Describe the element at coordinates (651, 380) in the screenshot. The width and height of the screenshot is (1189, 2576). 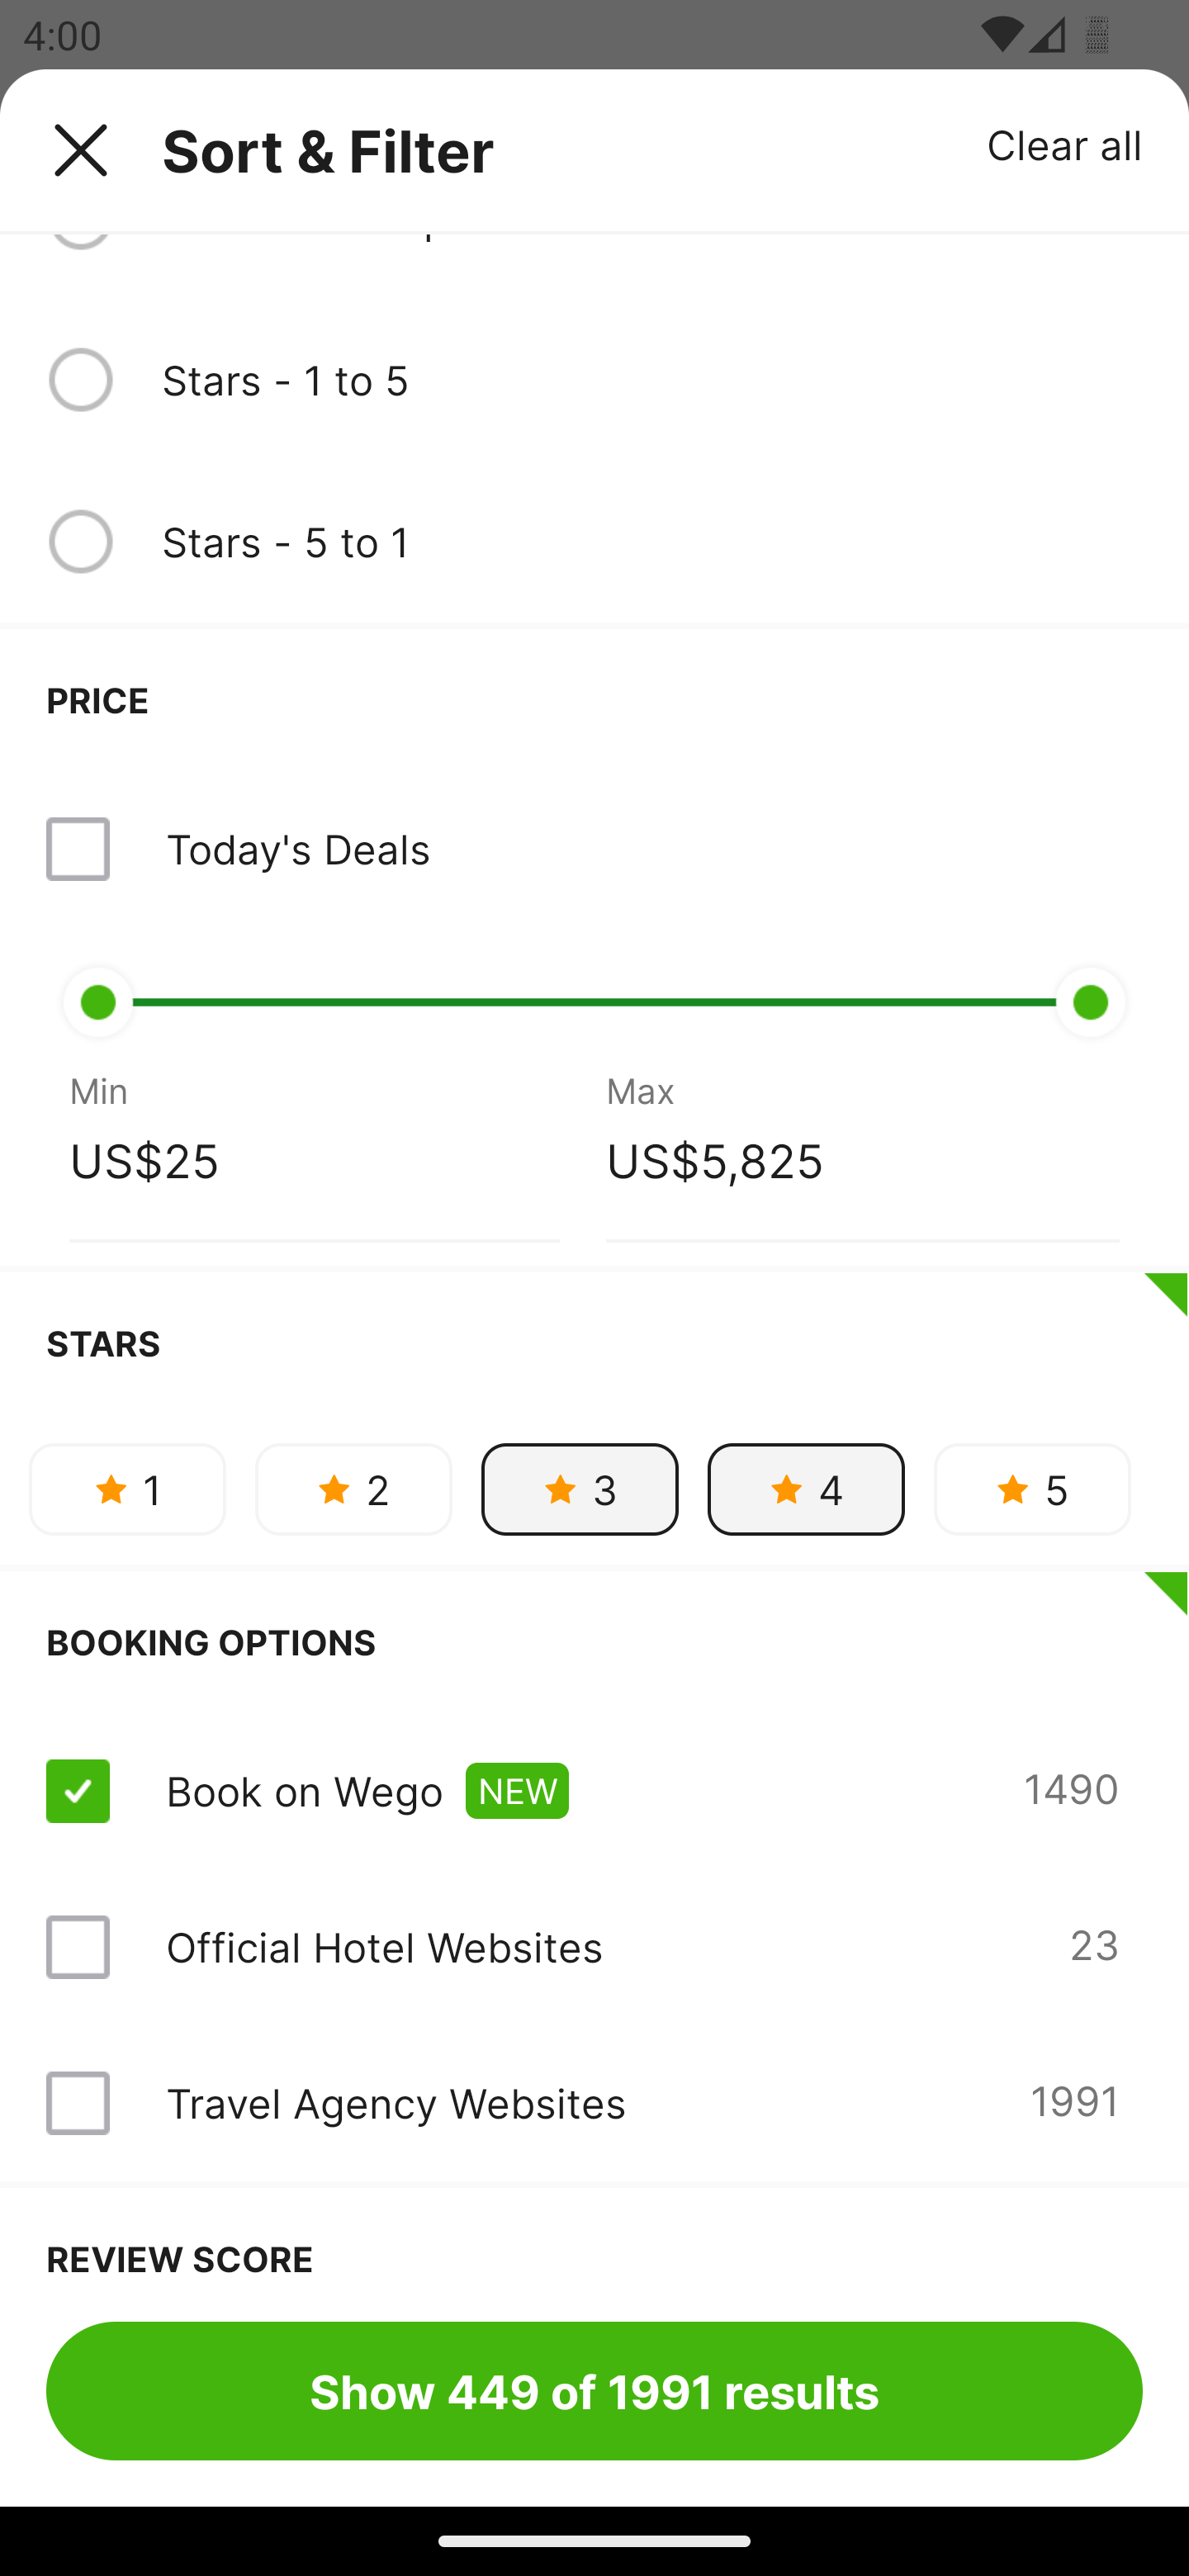
I see `Stars - 1 to 5` at that location.